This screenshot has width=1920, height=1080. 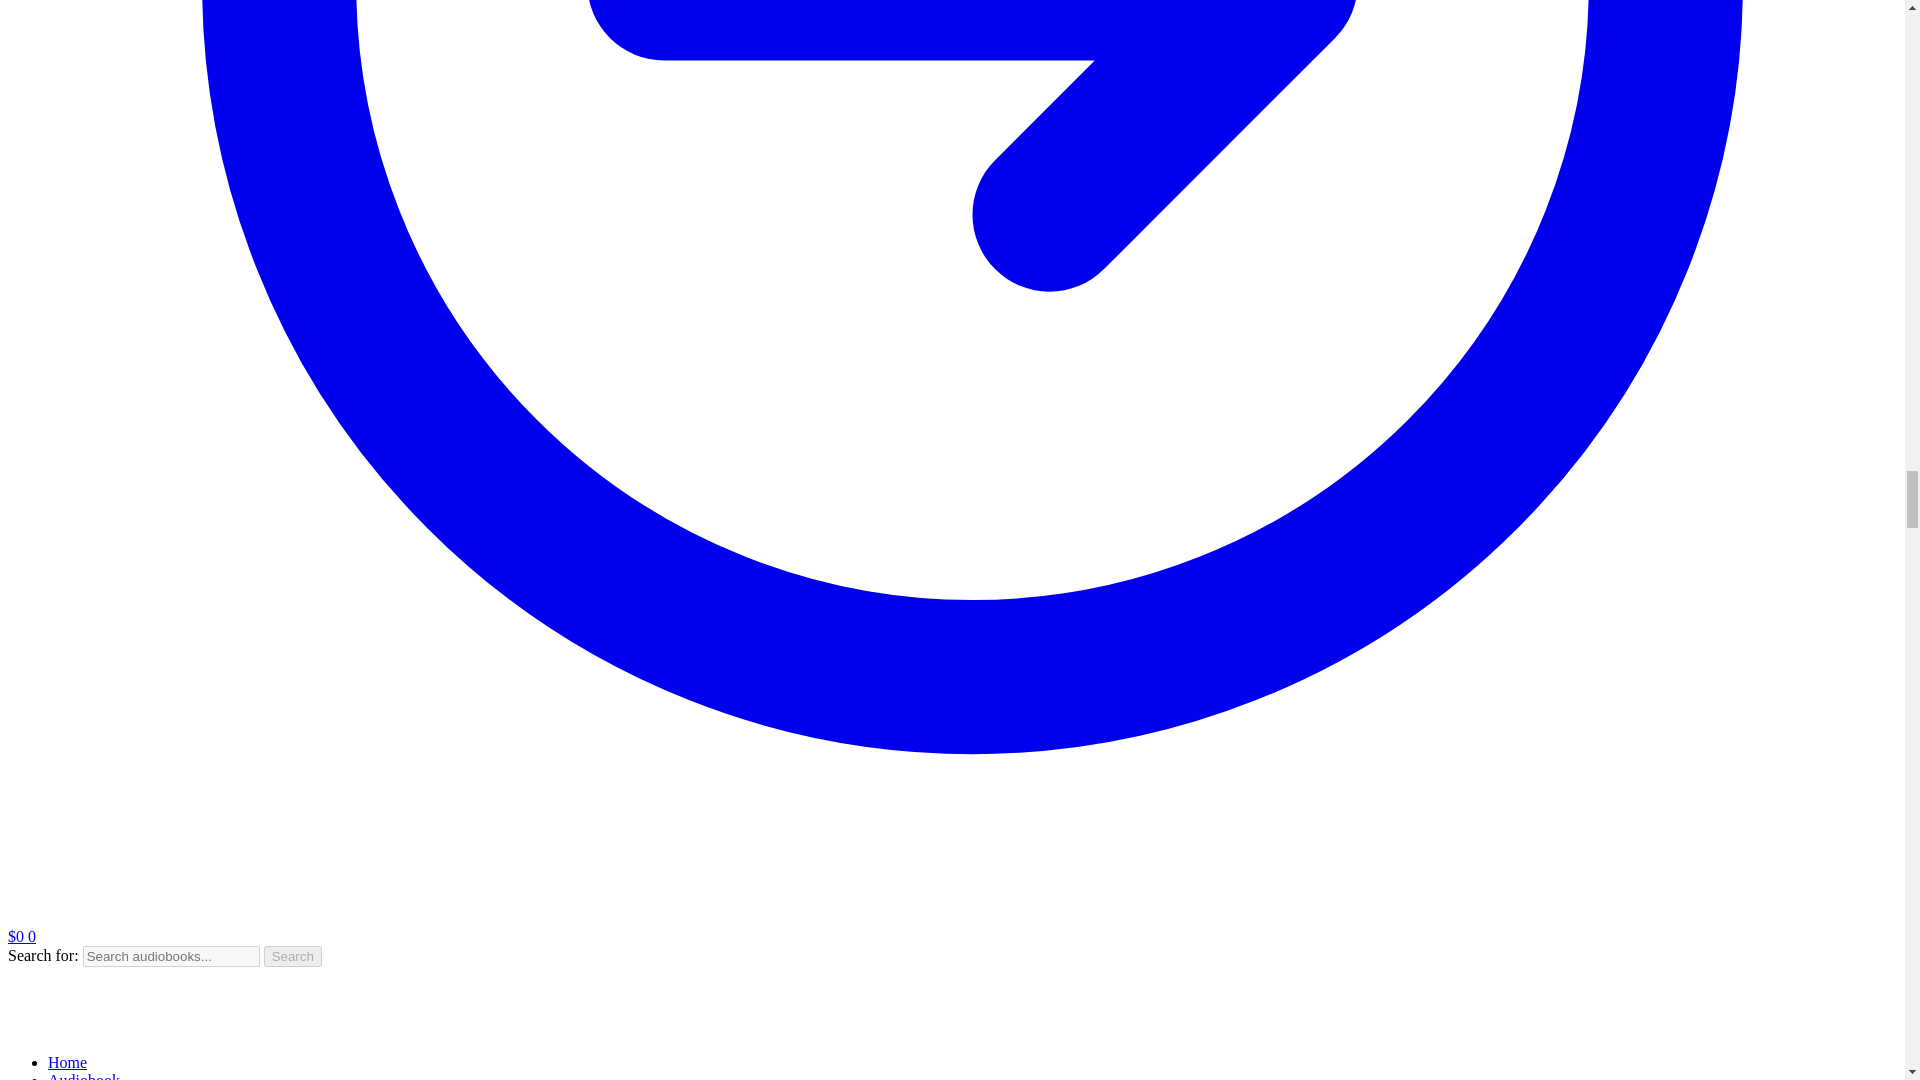 What do you see at coordinates (84, 1076) in the screenshot?
I see `Audiobook` at bounding box center [84, 1076].